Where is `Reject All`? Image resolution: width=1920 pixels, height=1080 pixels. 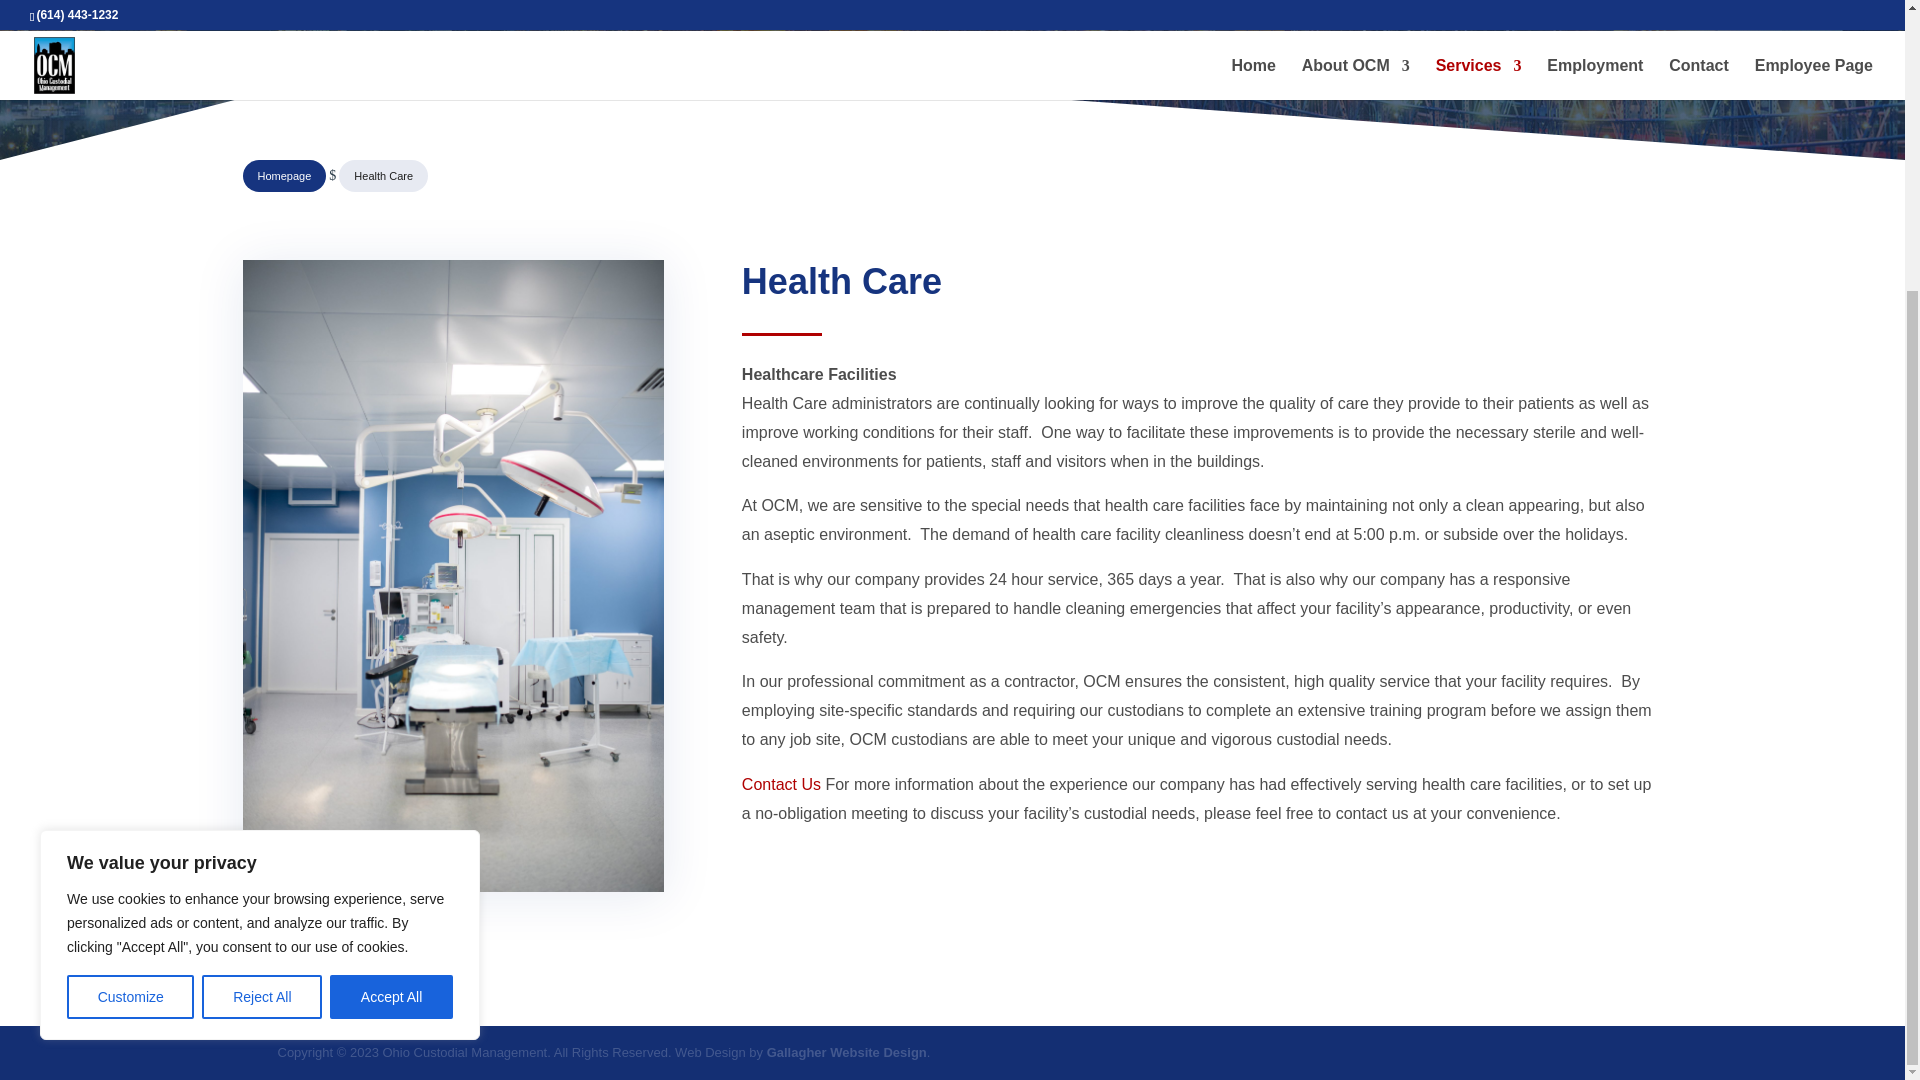 Reject All is located at coordinates (262, 611).